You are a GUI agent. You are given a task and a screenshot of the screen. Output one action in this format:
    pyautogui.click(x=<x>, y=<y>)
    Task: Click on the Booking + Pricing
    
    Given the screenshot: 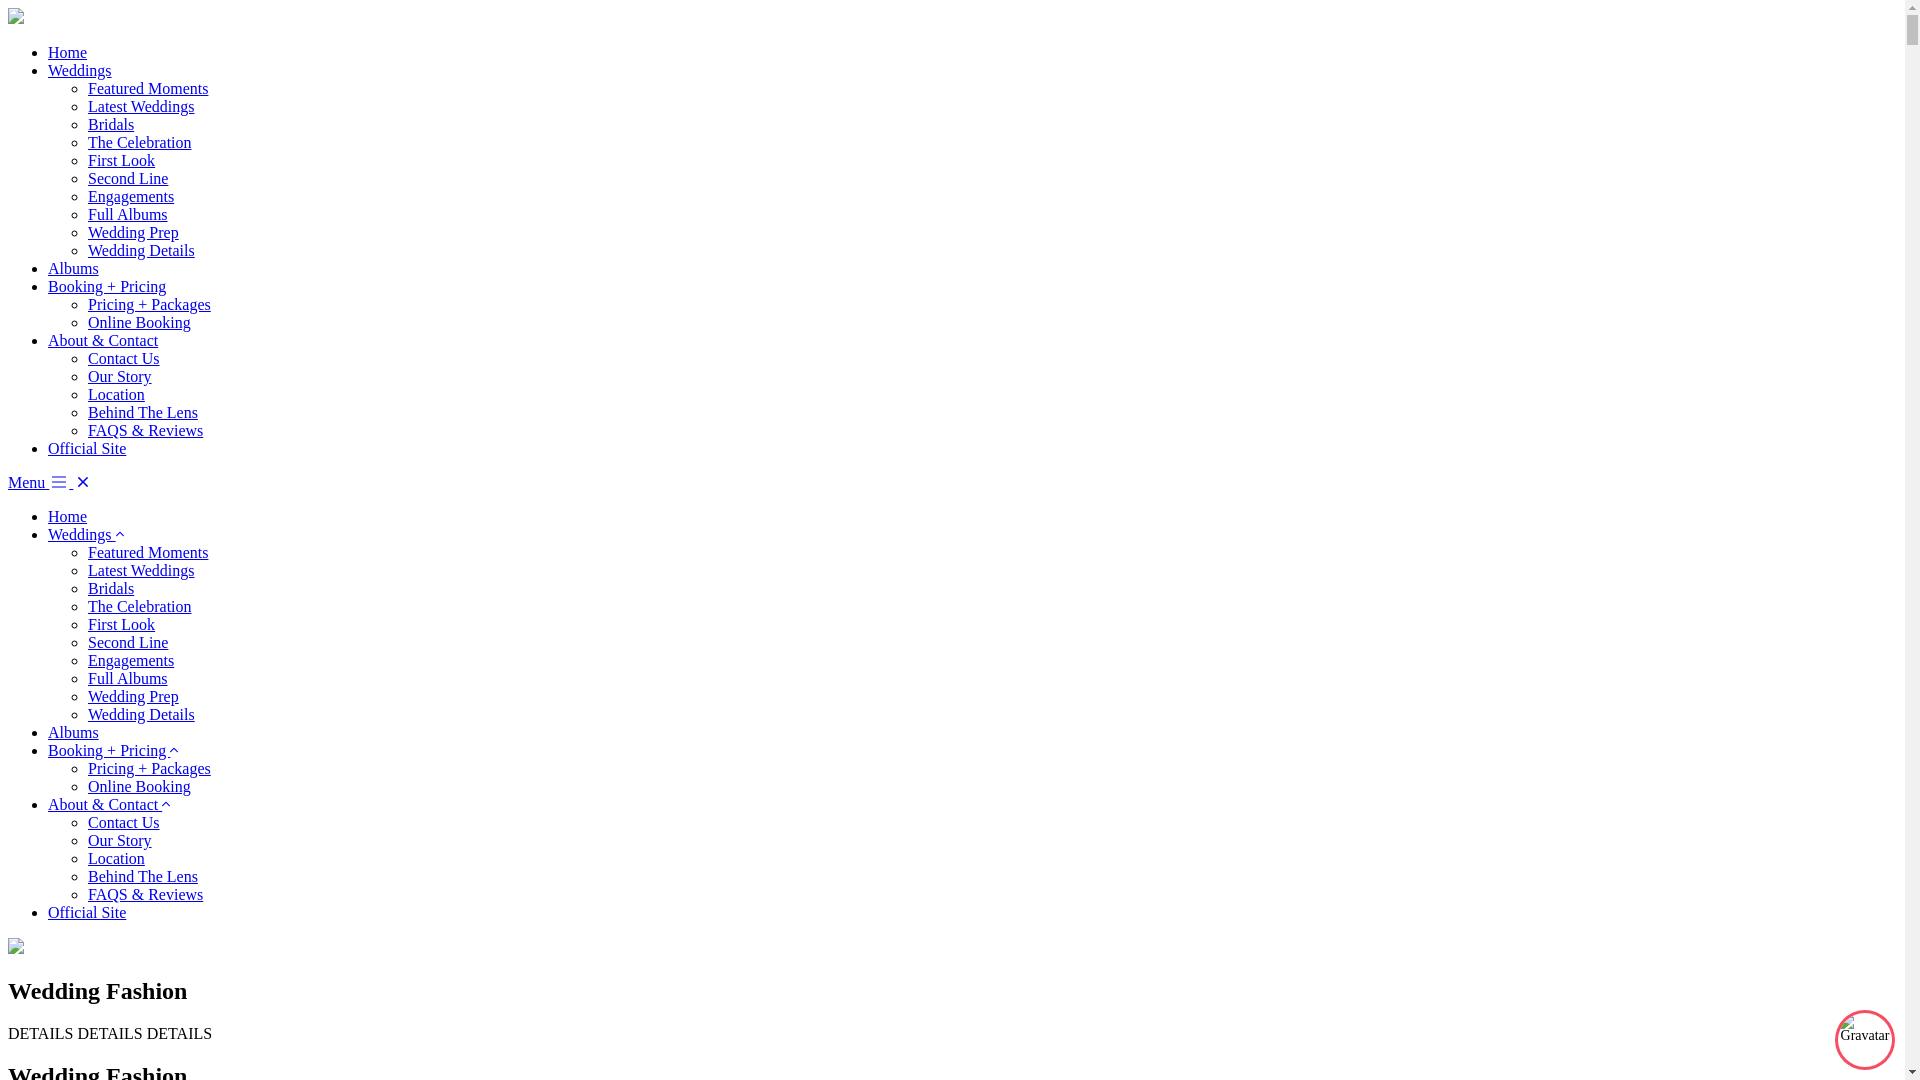 What is the action you would take?
    pyautogui.click(x=107, y=286)
    